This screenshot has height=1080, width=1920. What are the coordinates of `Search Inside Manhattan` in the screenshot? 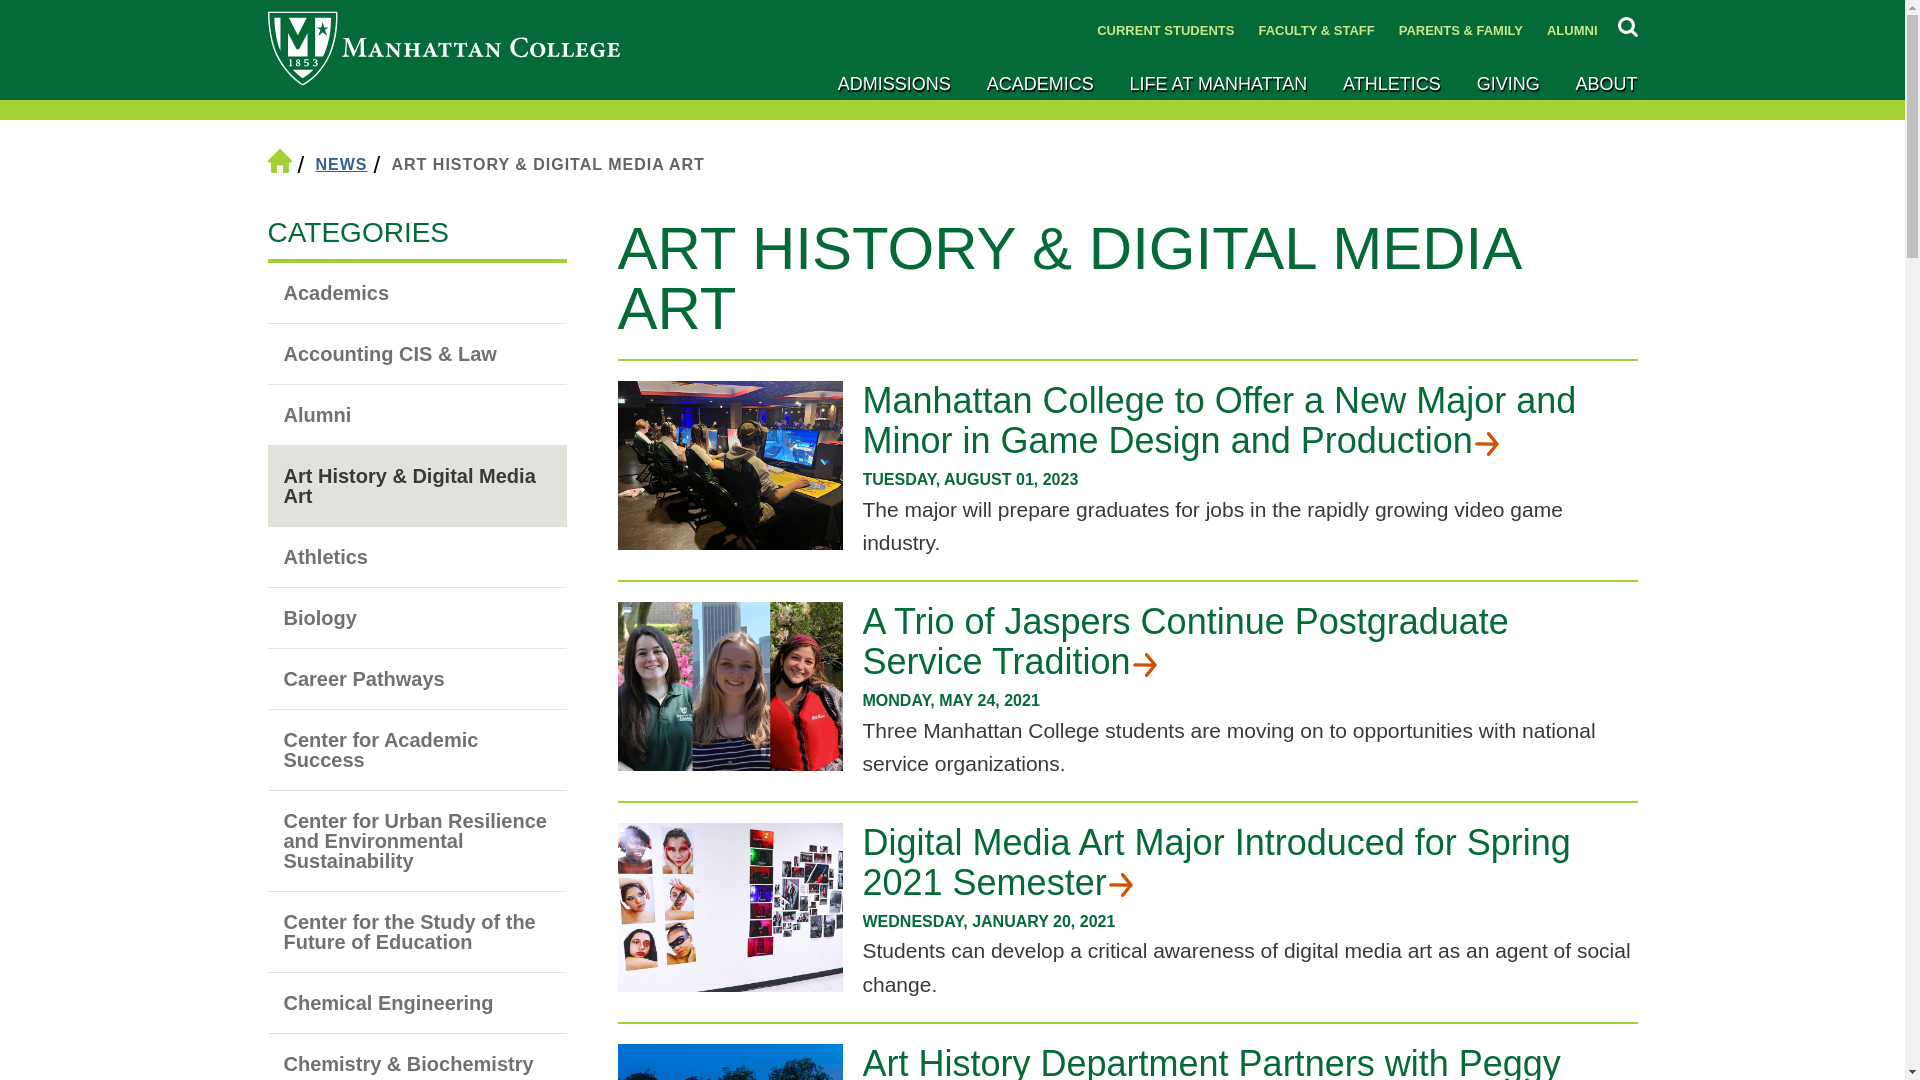 It's located at (1628, 24).